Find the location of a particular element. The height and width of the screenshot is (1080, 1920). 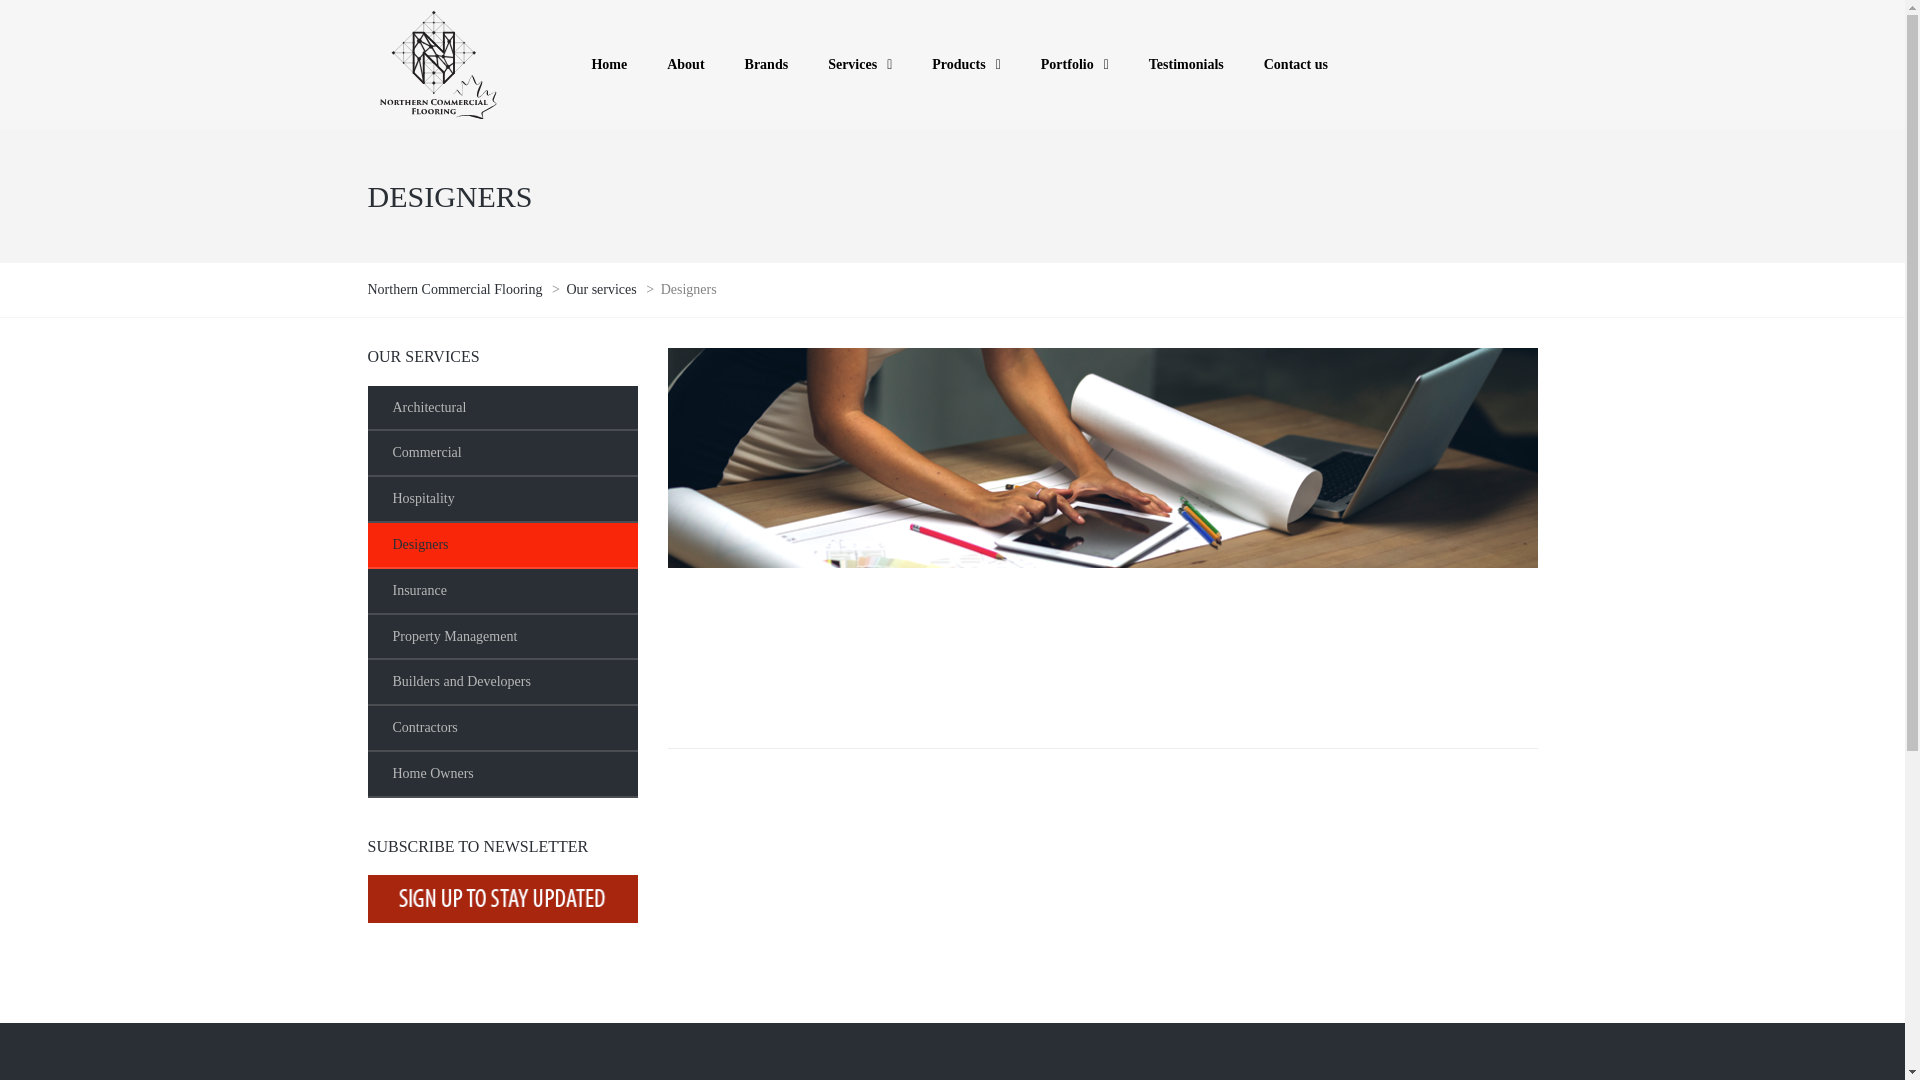

Products is located at coordinates (966, 65).